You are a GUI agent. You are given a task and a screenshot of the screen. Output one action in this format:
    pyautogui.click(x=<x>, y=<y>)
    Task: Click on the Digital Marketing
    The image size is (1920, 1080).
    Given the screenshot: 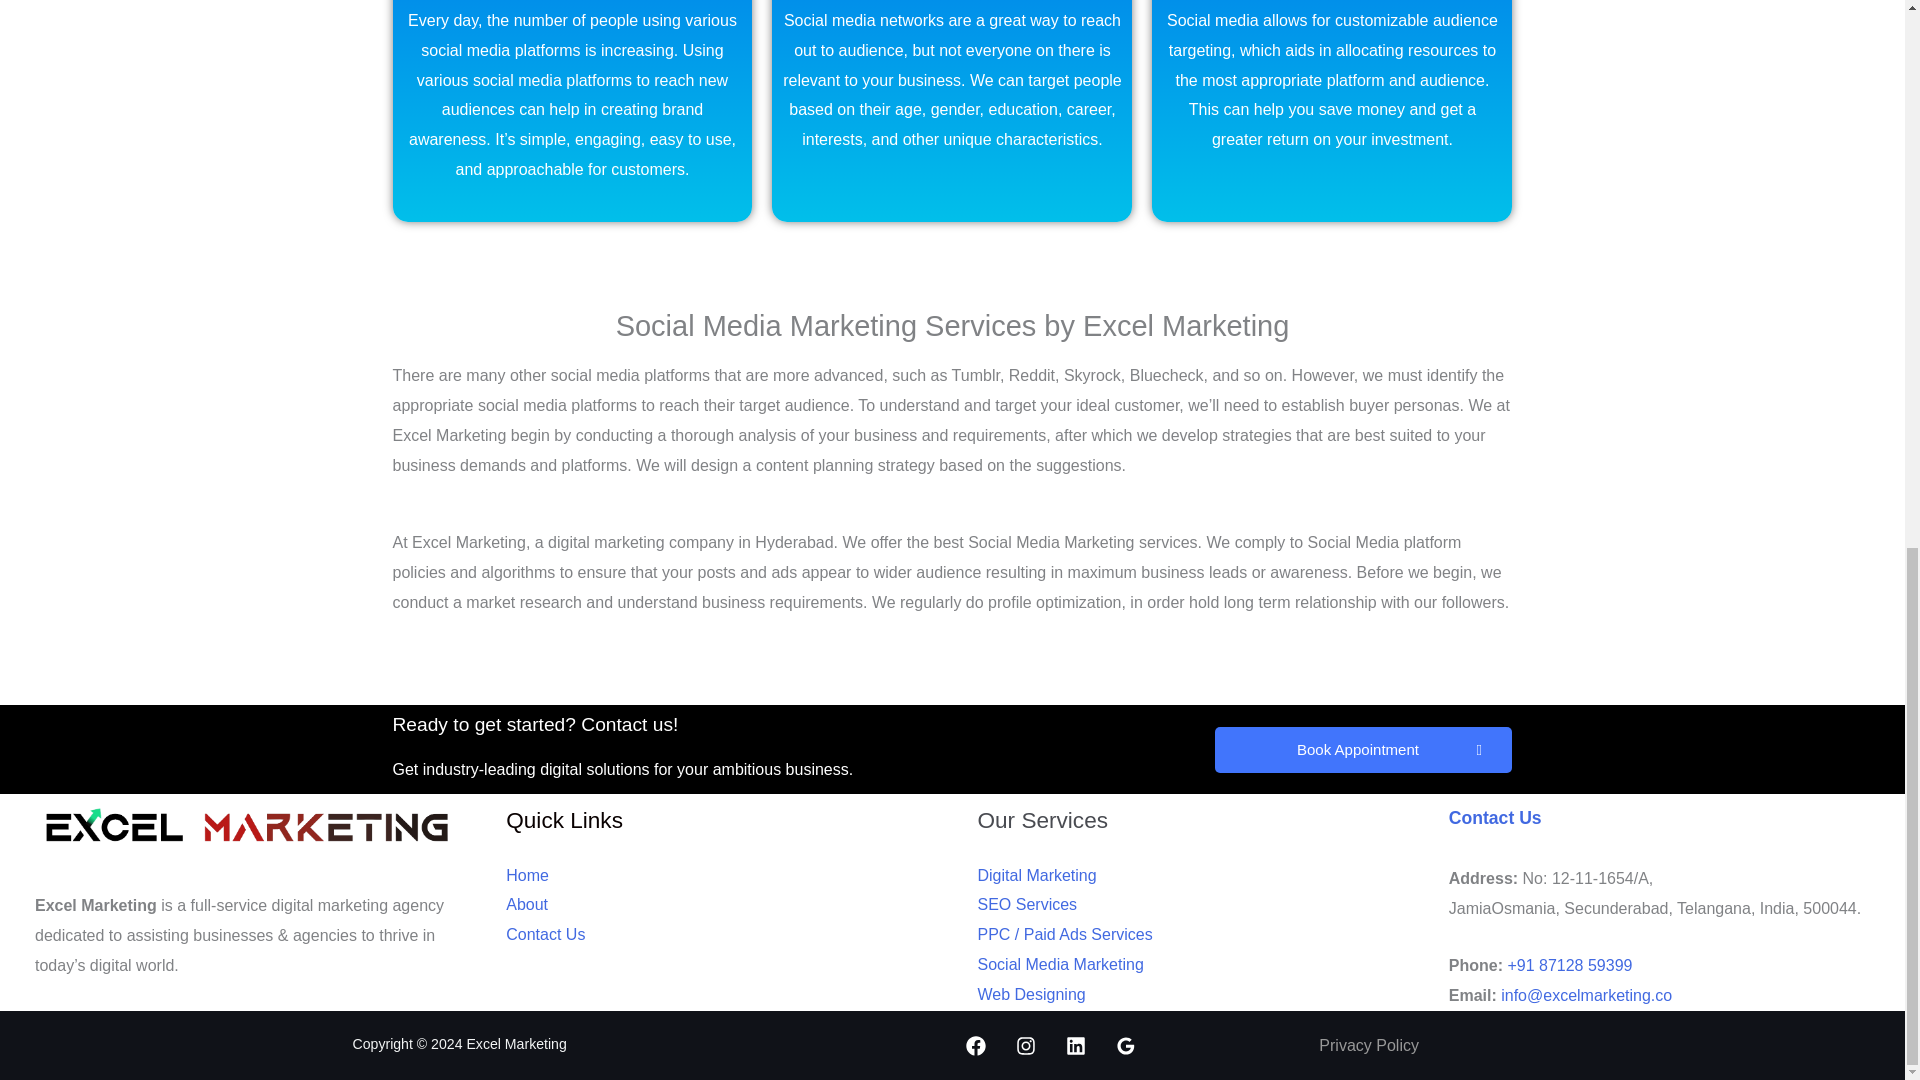 What is the action you would take?
    pyautogui.click(x=1036, y=876)
    